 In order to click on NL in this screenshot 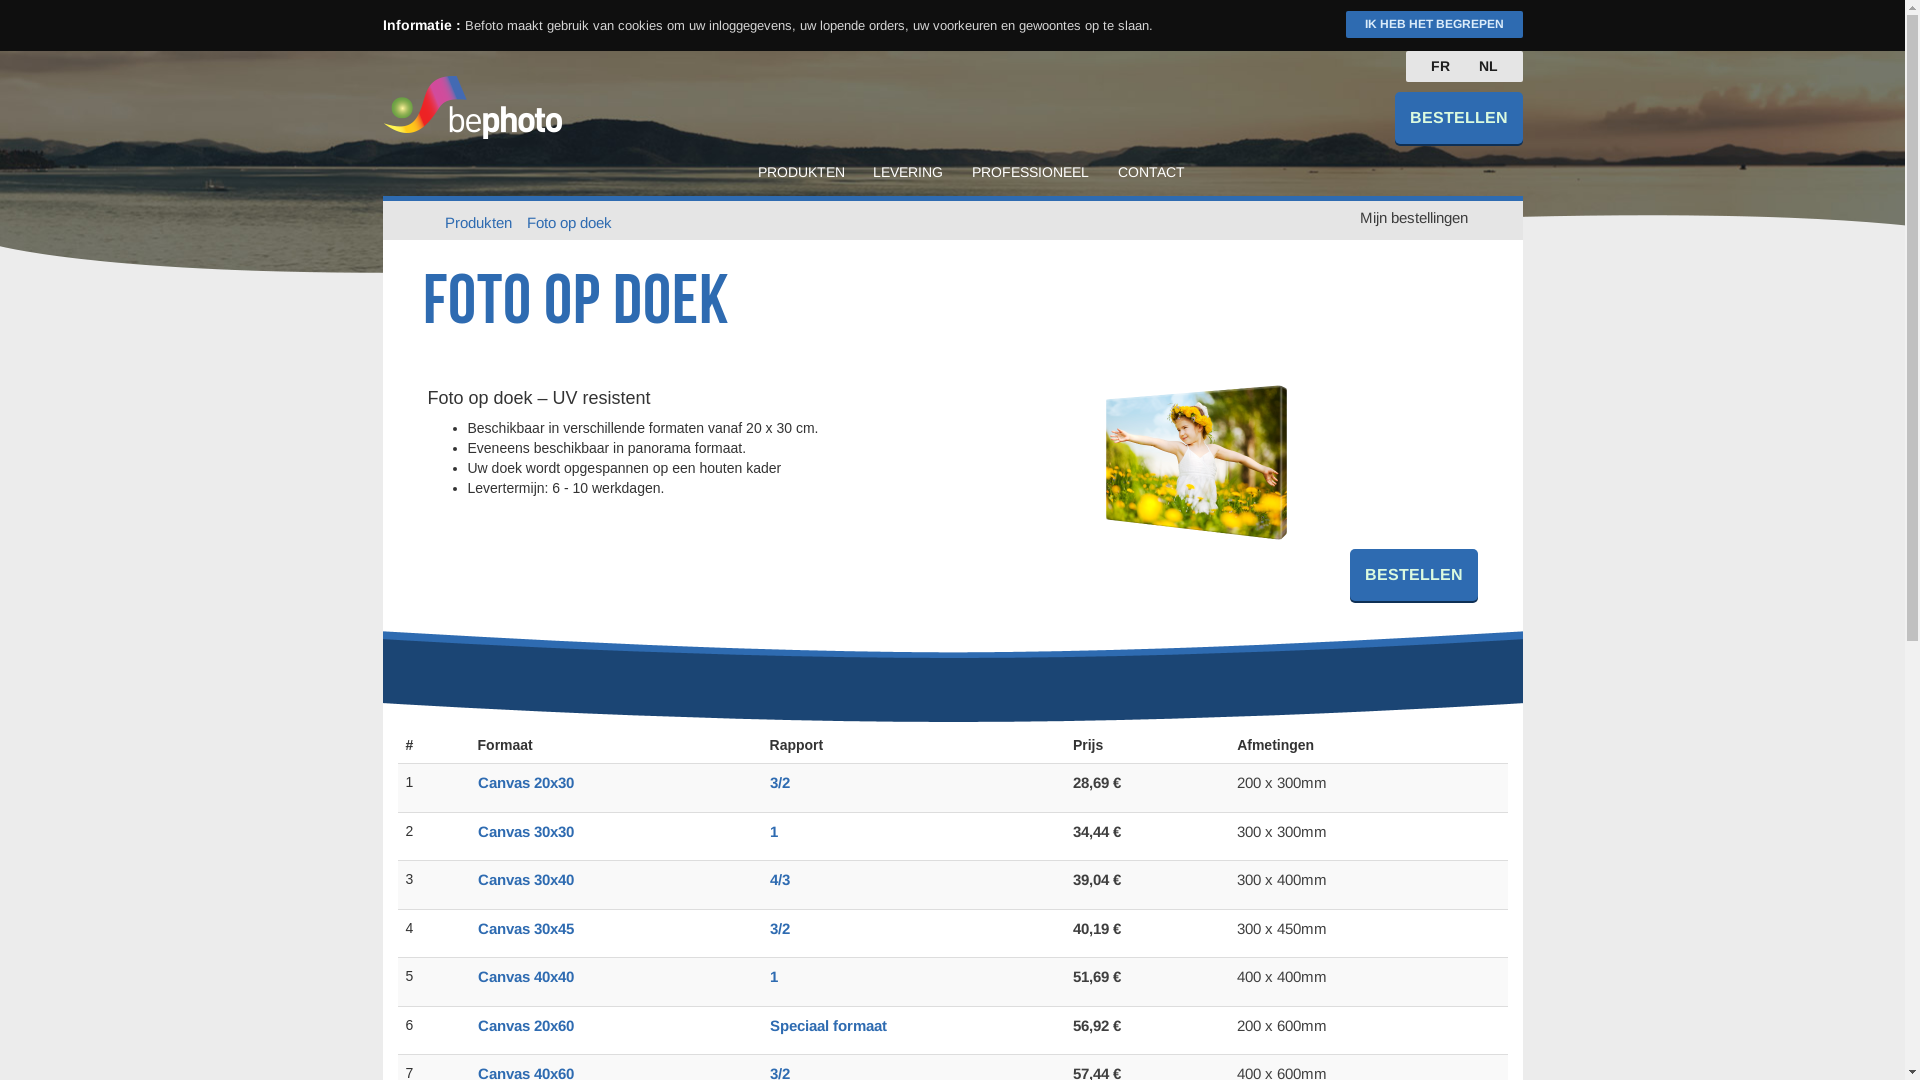, I will do `click(1488, 66)`.